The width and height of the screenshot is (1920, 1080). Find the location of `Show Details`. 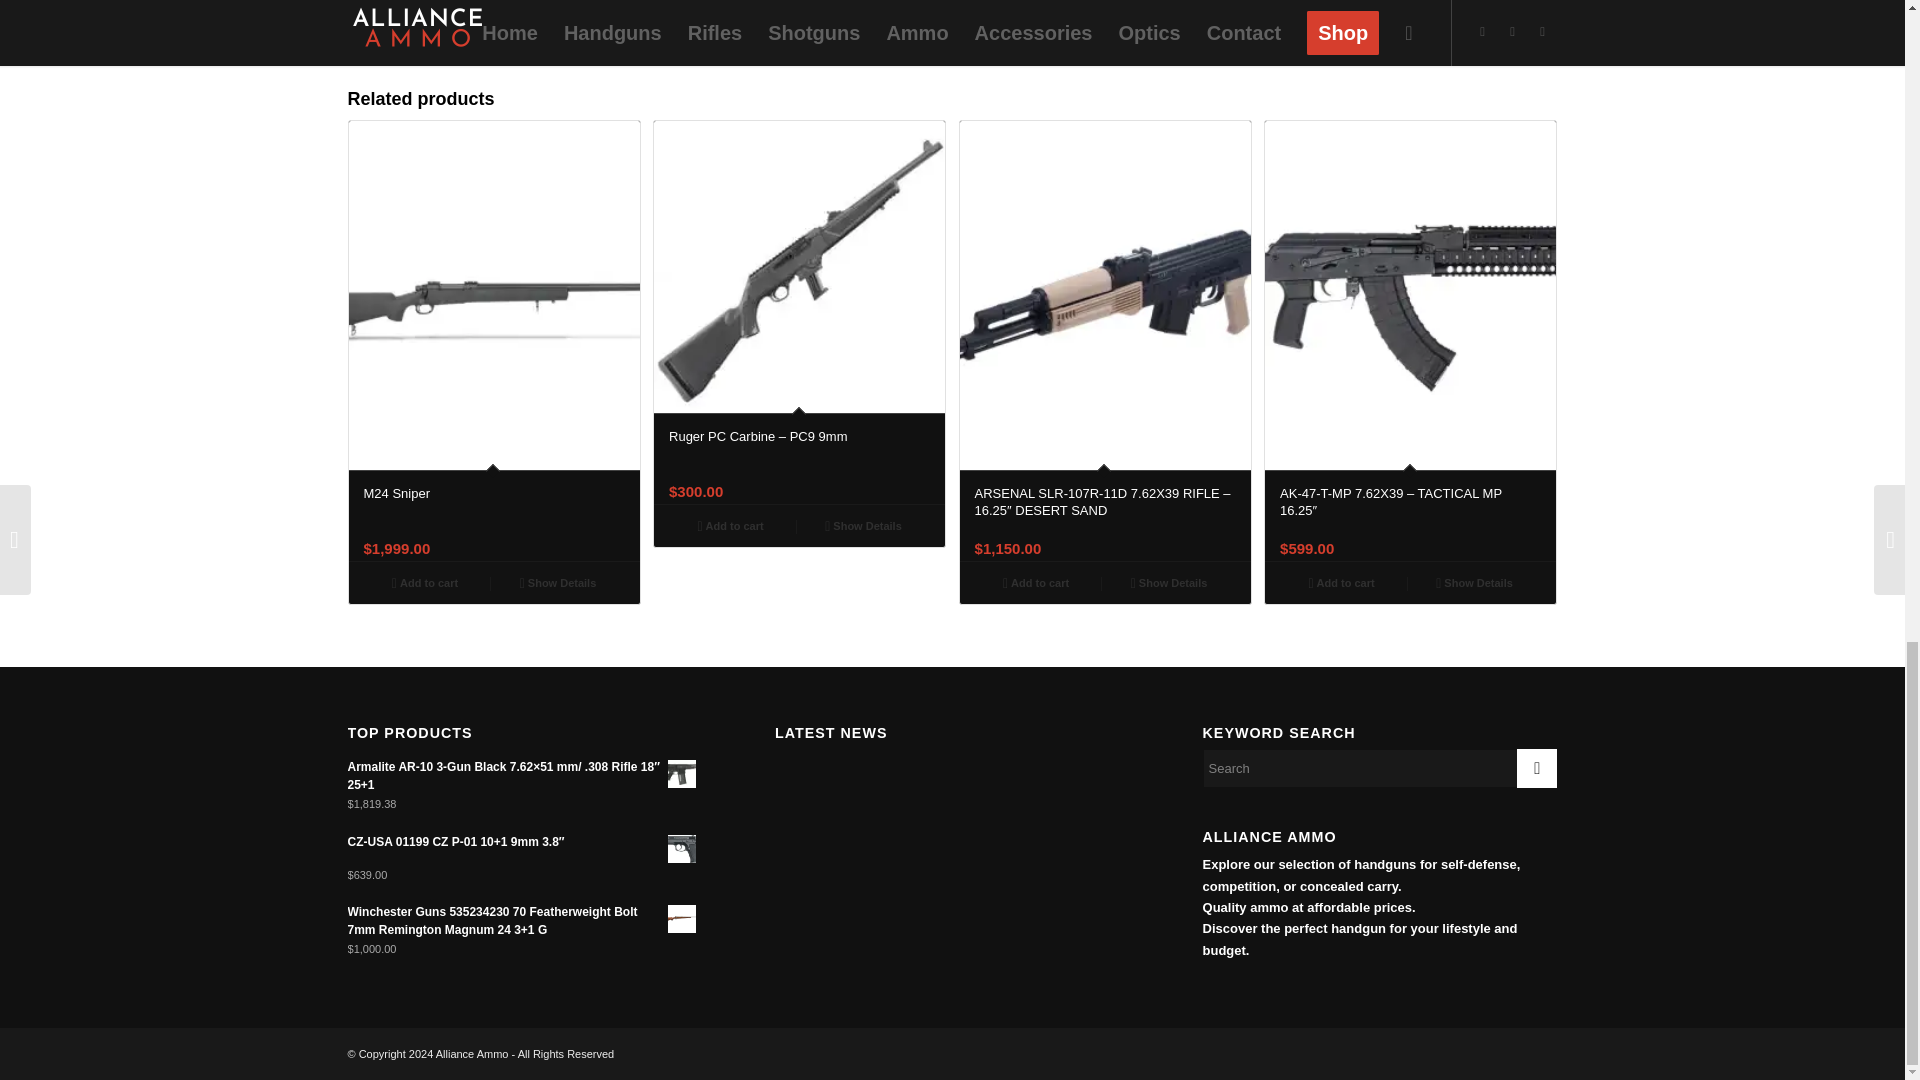

Show Details is located at coordinates (1169, 583).